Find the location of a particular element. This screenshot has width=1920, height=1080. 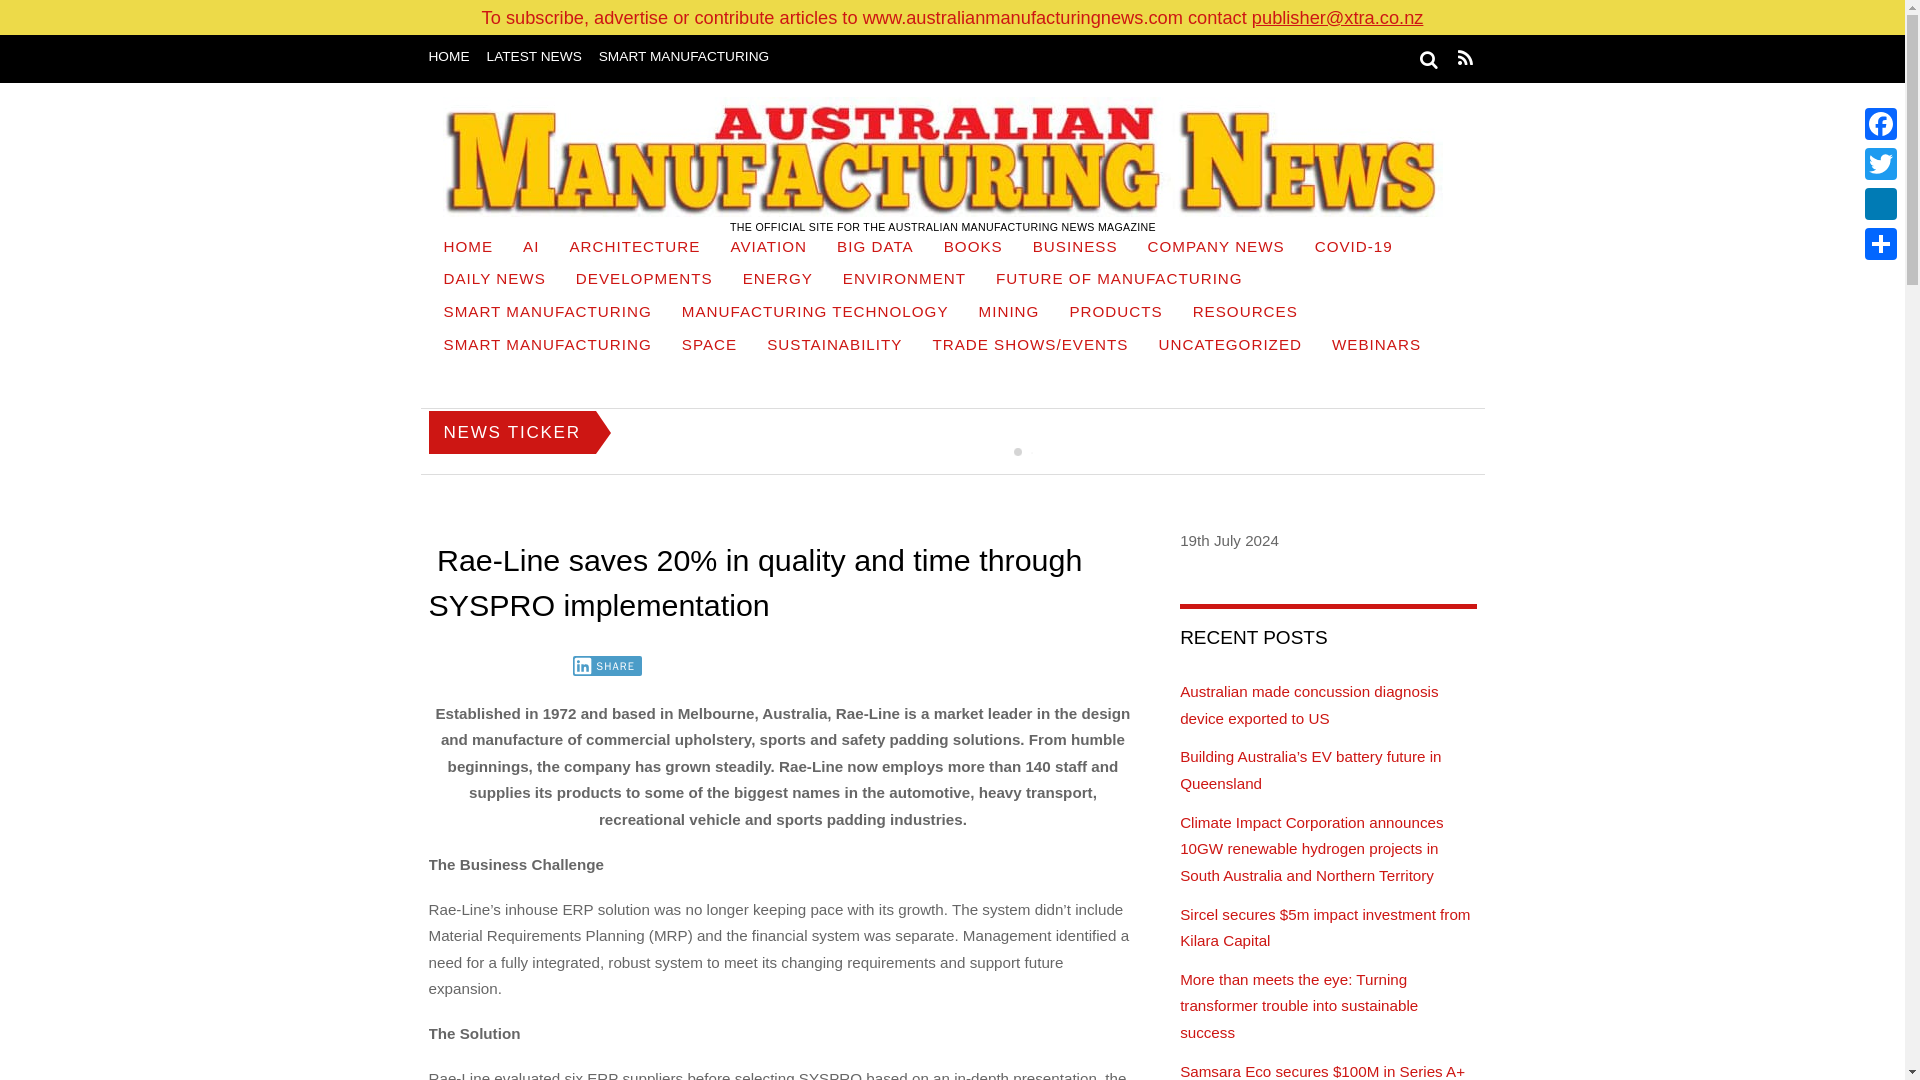

SMART MANUFACTURING is located at coordinates (547, 314).